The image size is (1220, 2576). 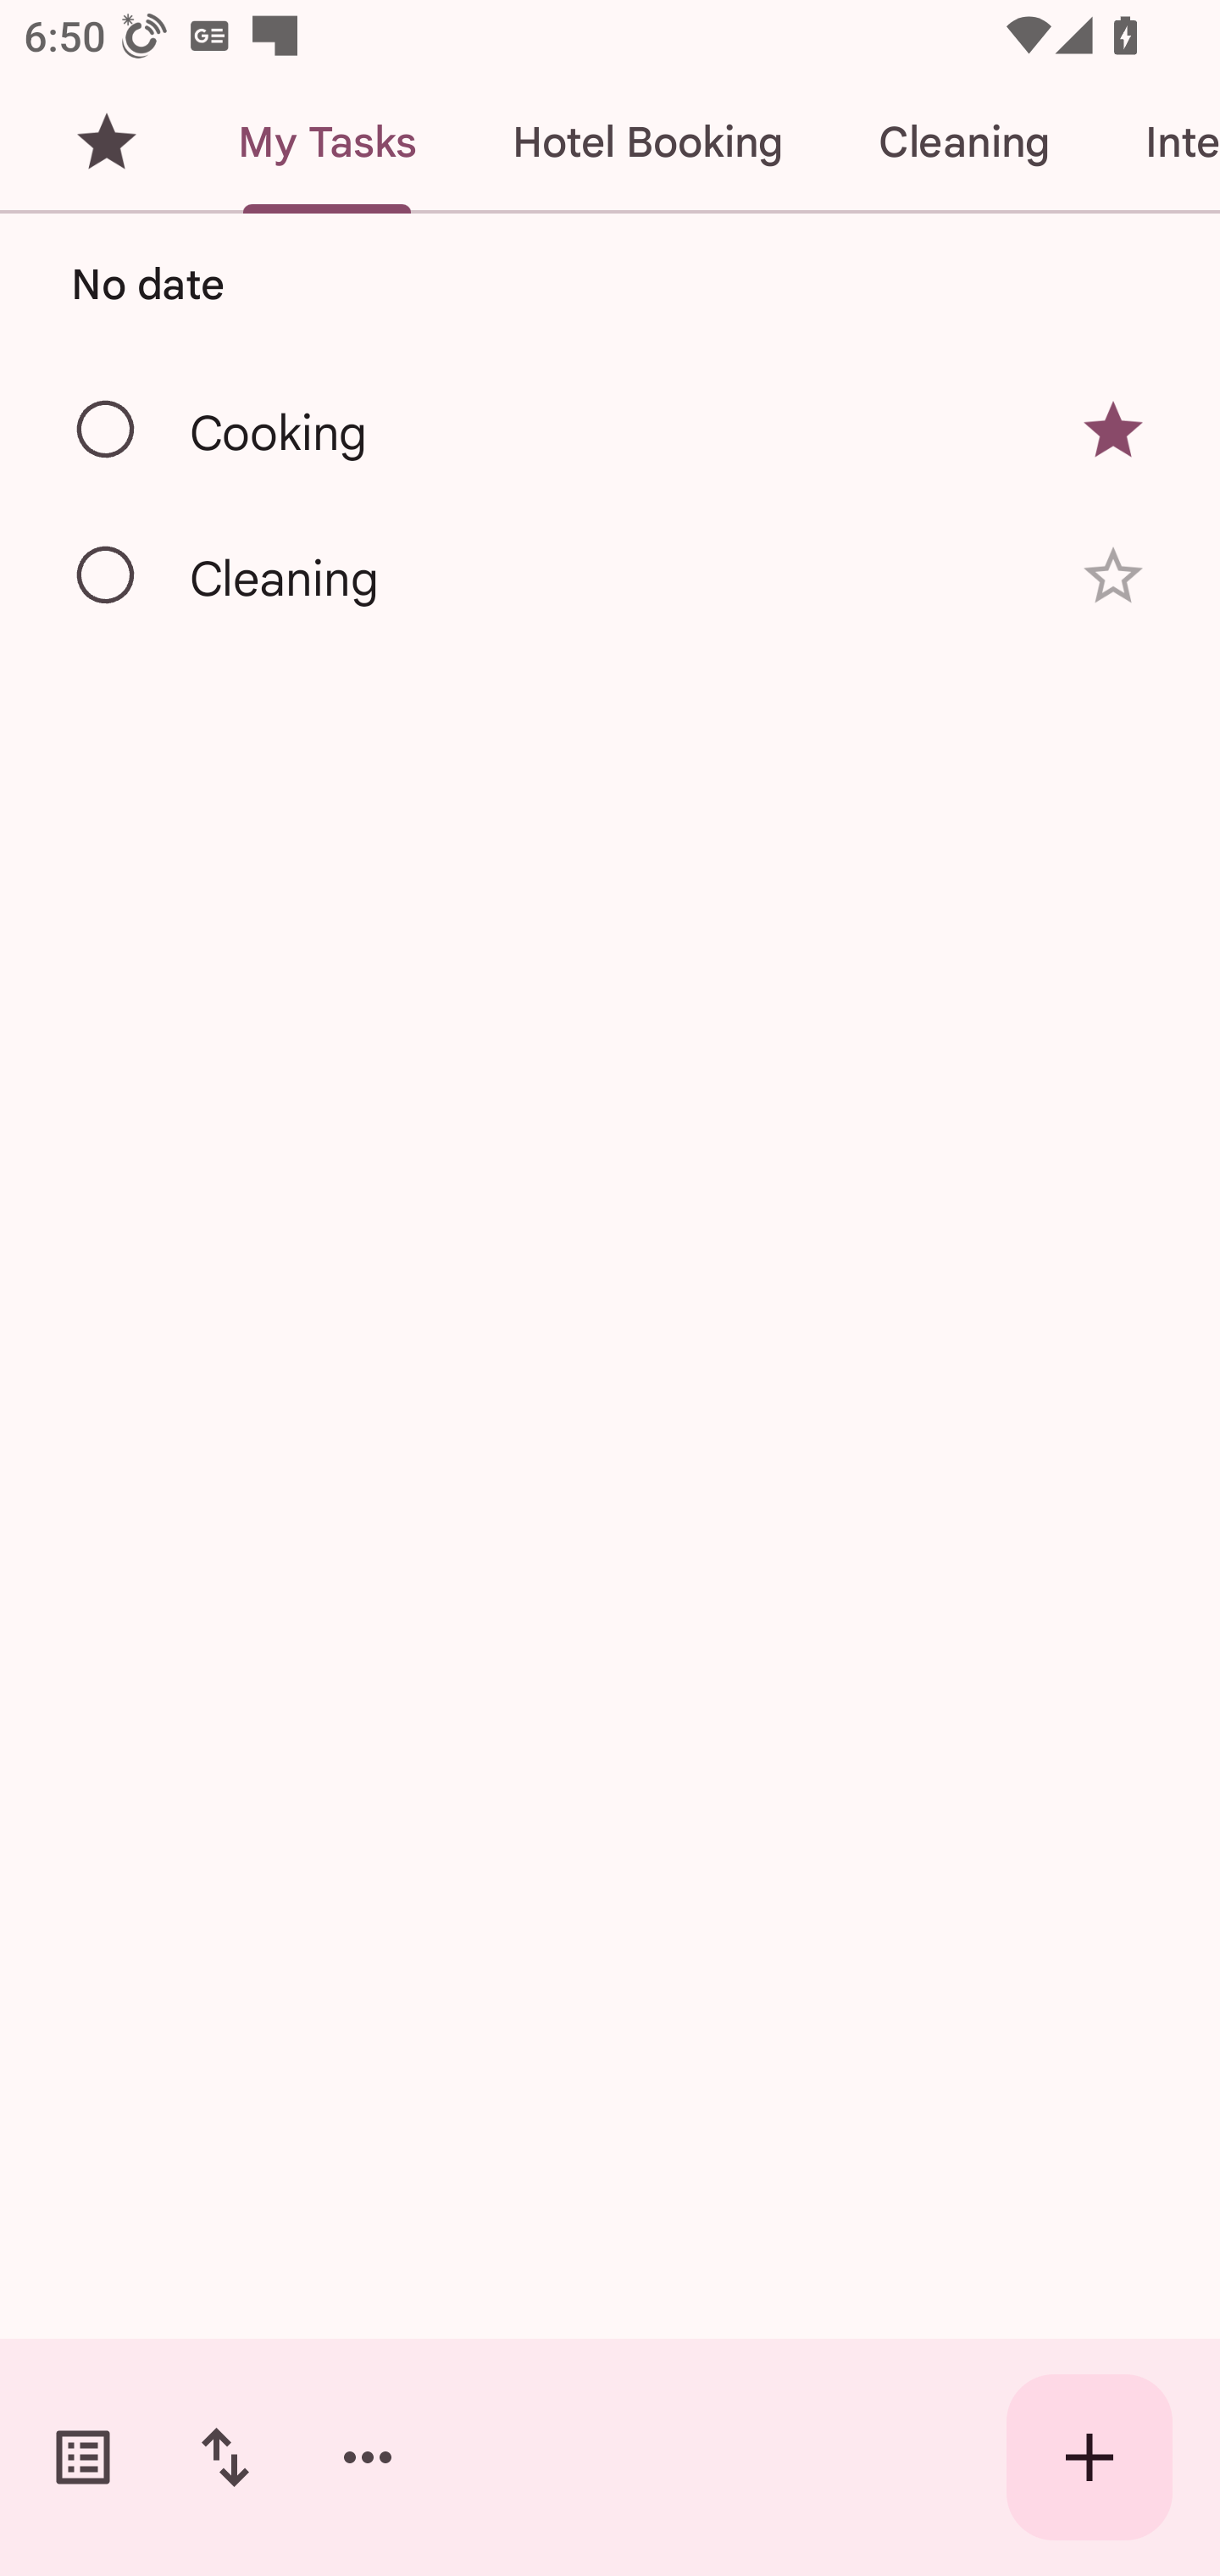 What do you see at coordinates (1113, 575) in the screenshot?
I see `Add star` at bounding box center [1113, 575].